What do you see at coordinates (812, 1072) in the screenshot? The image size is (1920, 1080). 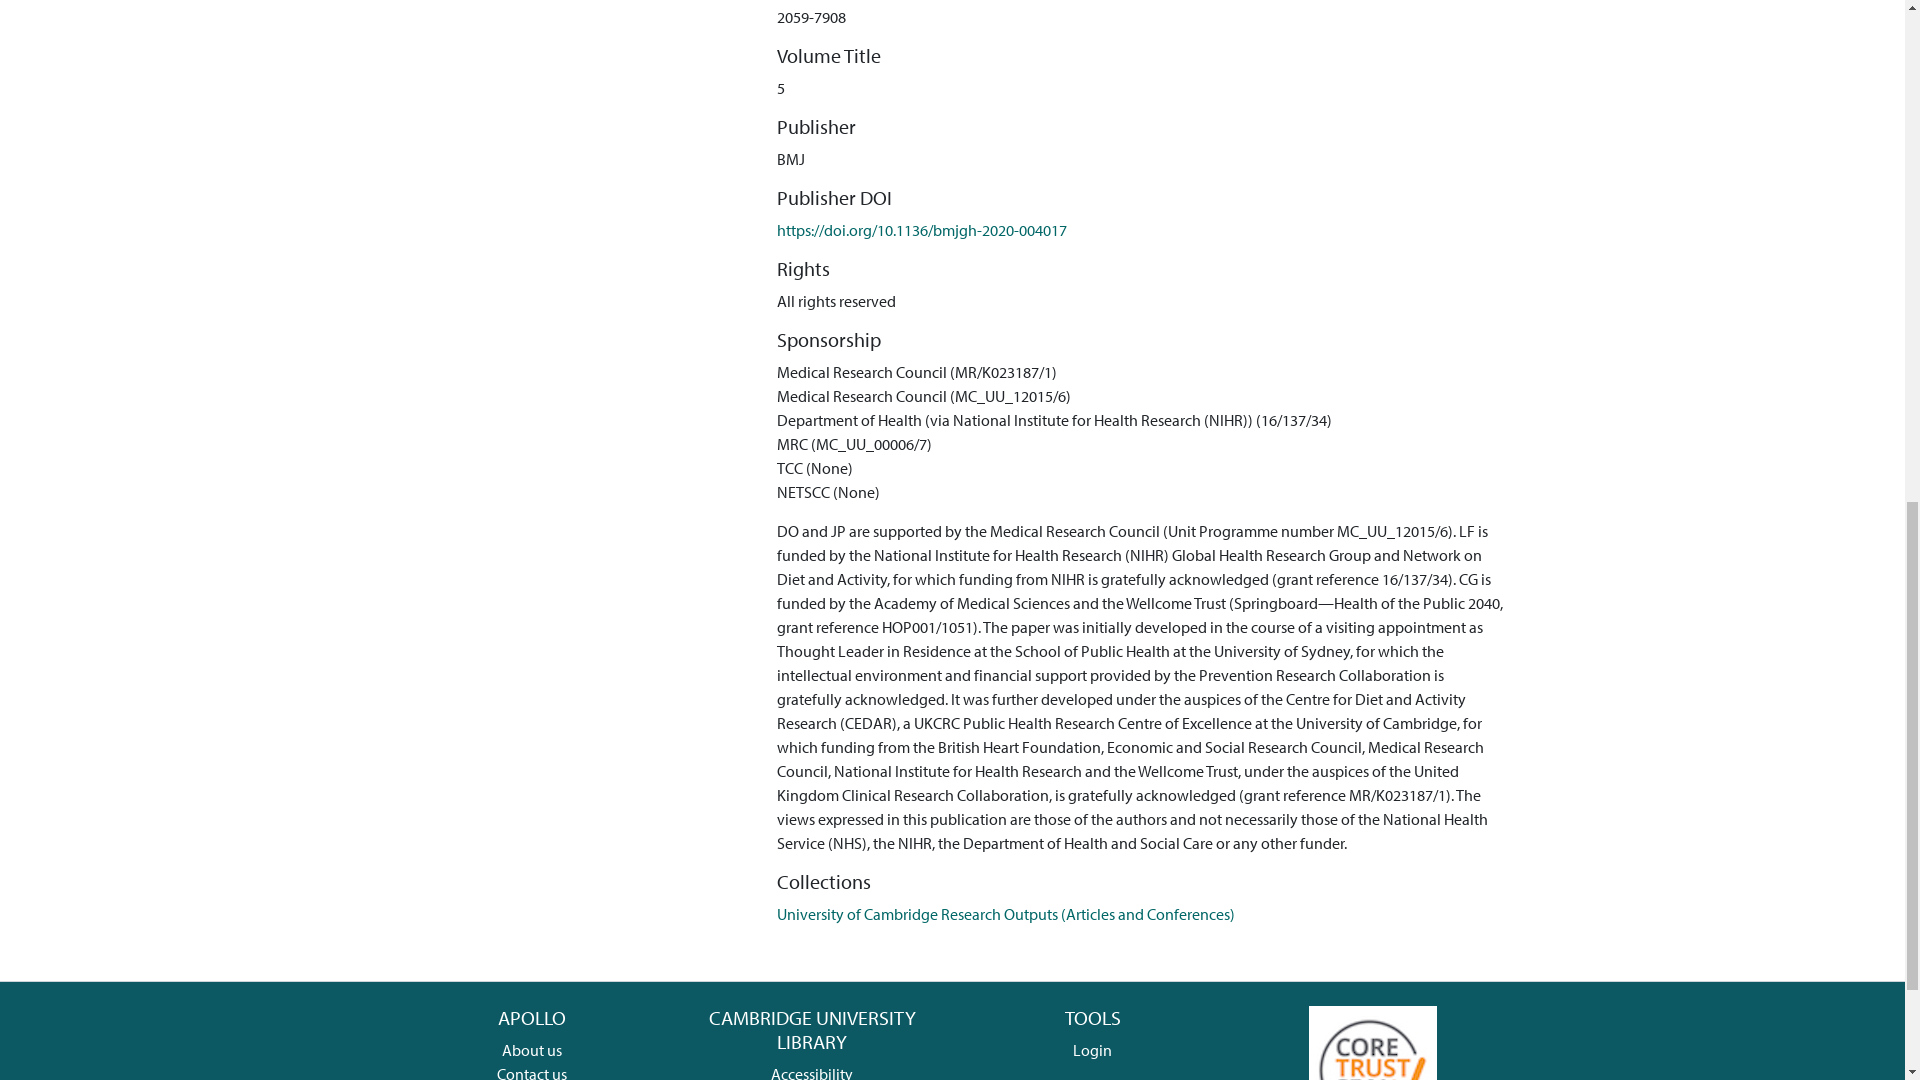 I see `Accessibility` at bounding box center [812, 1072].